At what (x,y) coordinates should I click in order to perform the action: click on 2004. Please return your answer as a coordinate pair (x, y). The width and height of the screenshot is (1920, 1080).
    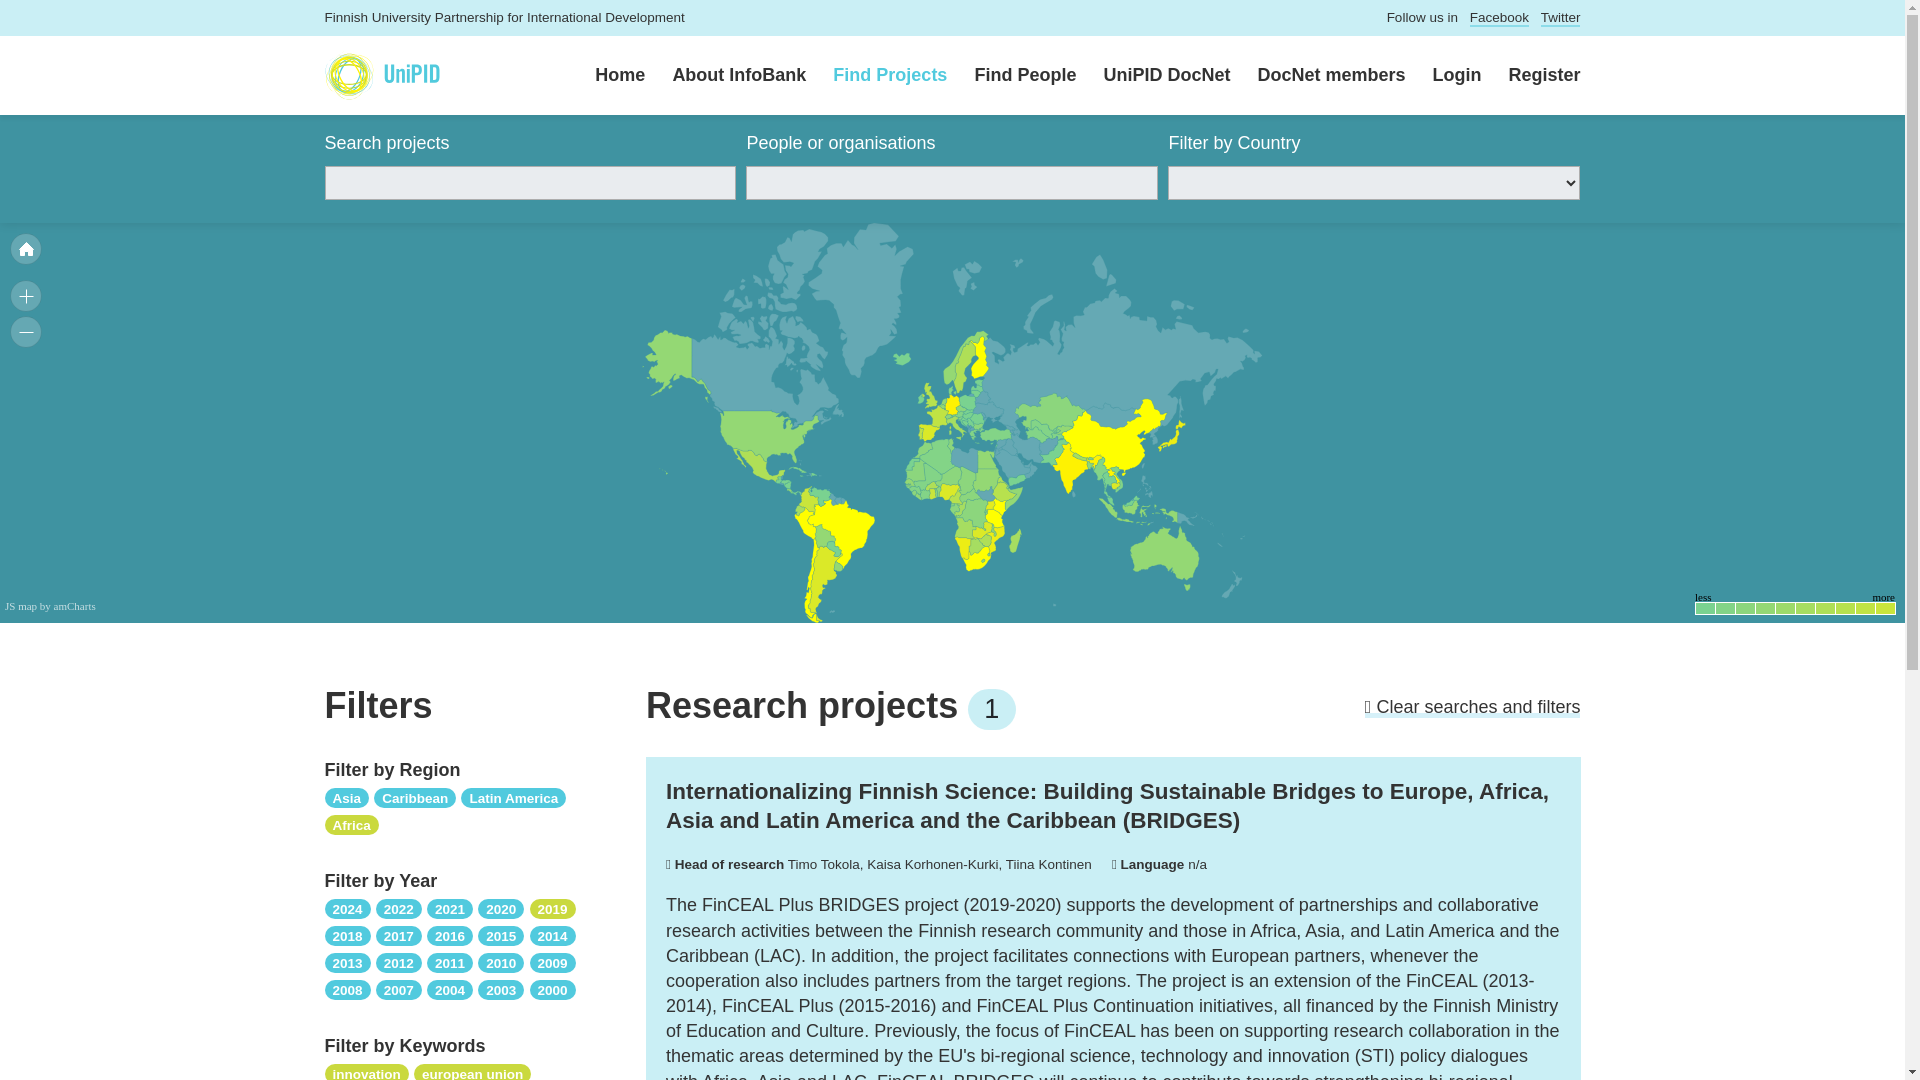
    Looking at the image, I should click on (449, 988).